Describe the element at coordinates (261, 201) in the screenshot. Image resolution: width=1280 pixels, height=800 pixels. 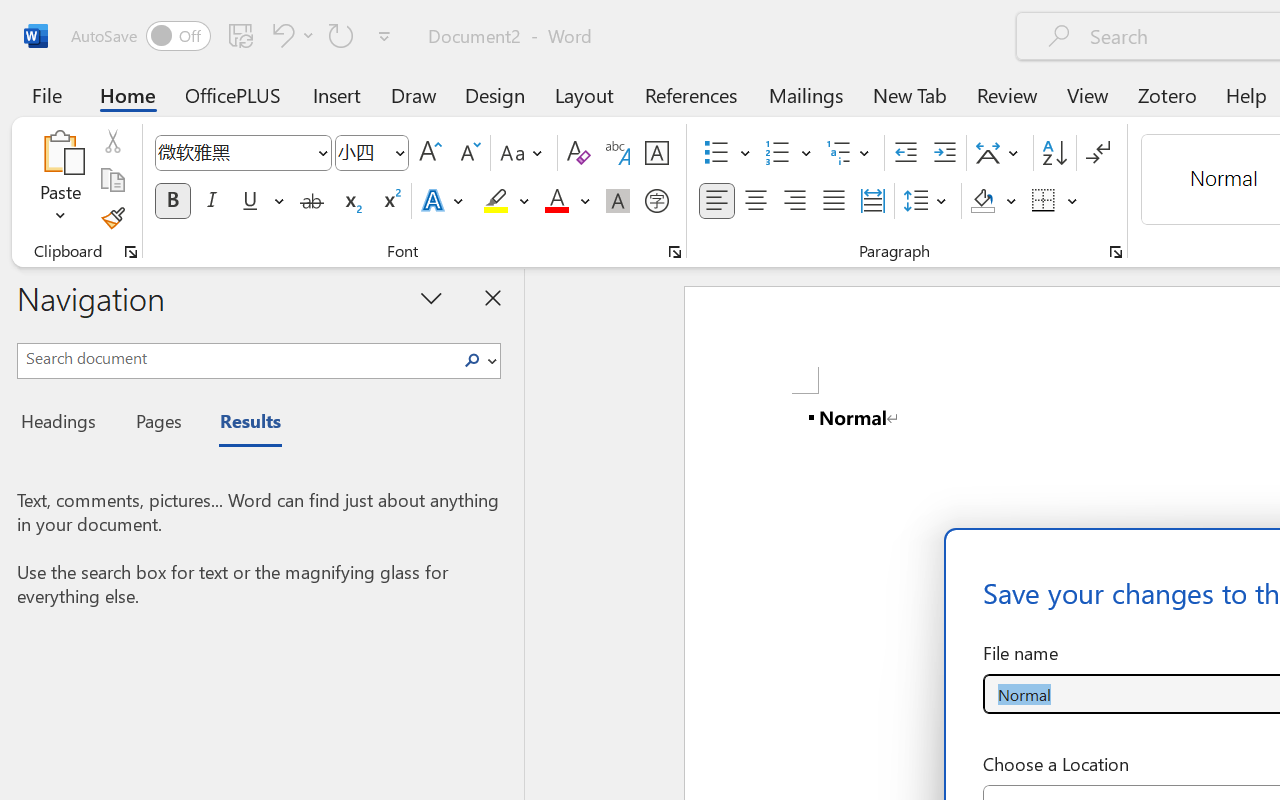
I see `Underline` at that location.